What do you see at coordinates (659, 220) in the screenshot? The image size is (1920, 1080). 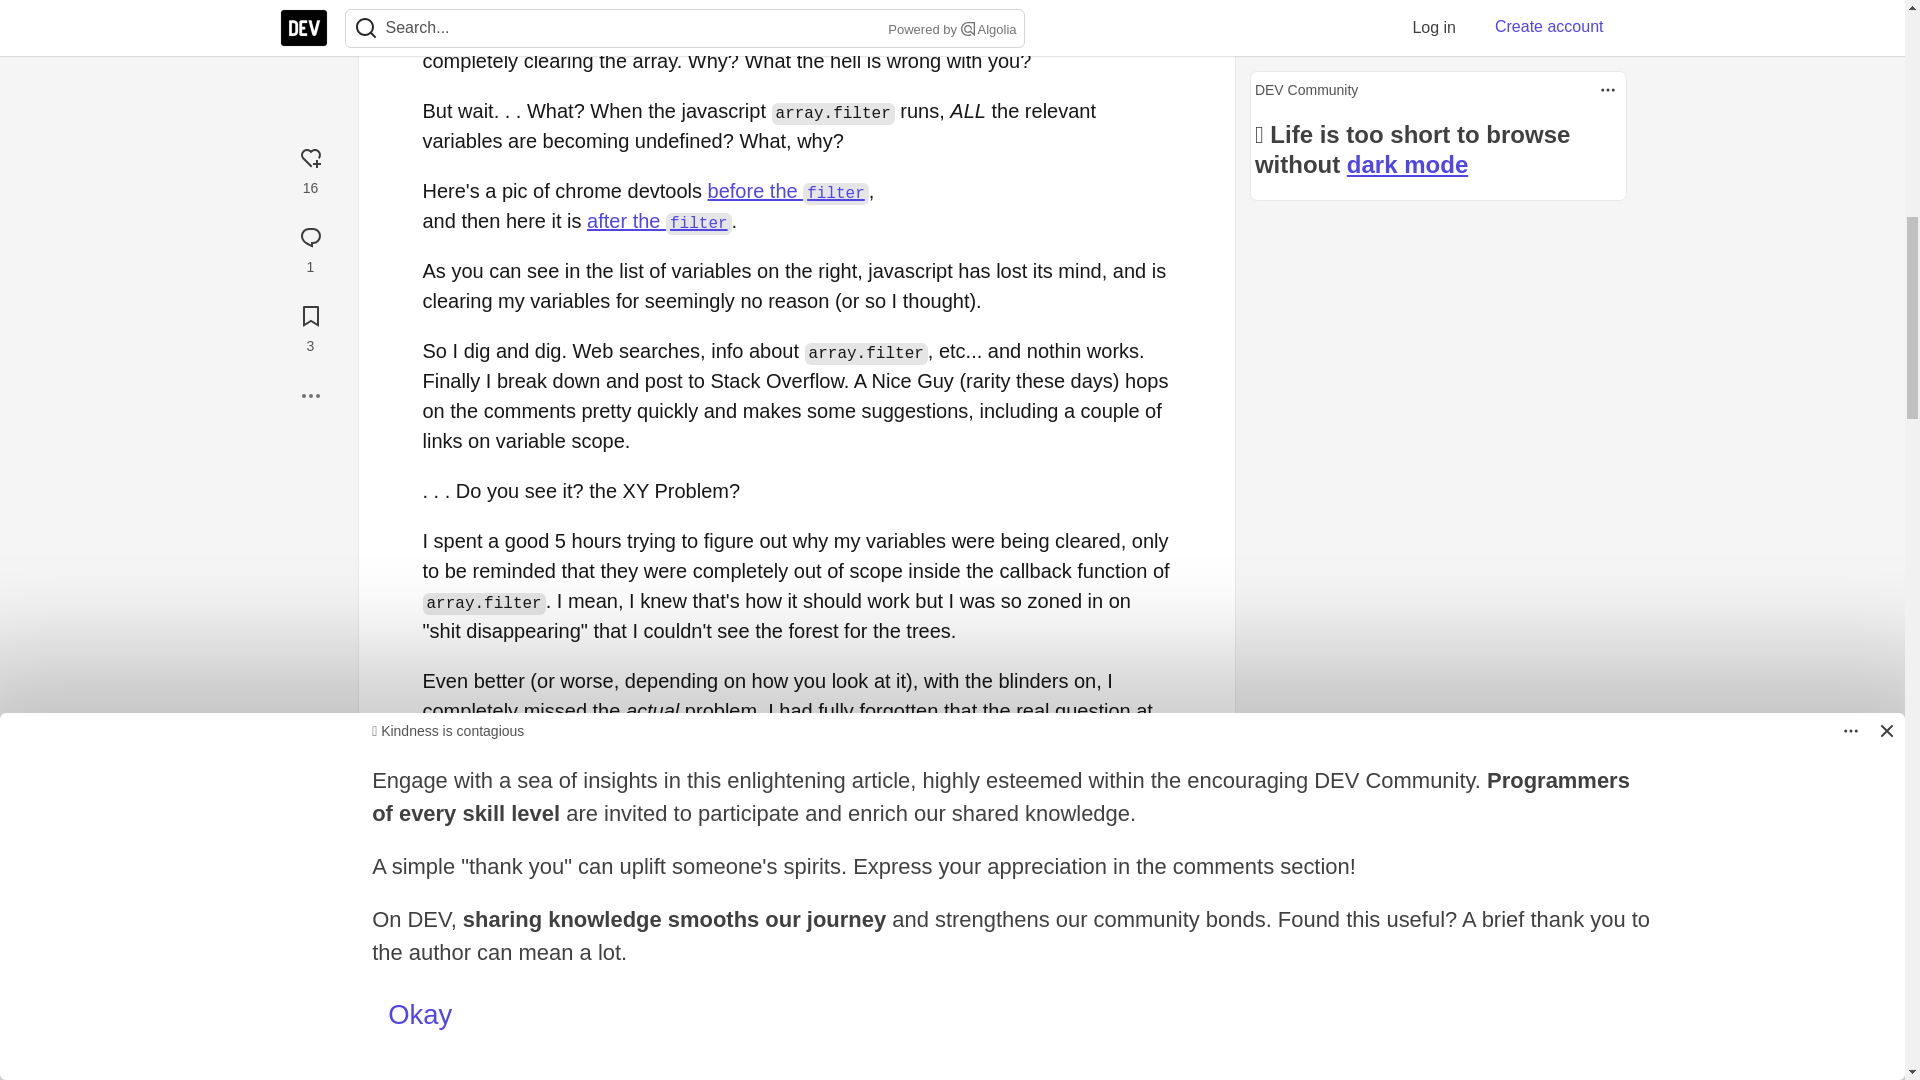 I see `after the filter` at bounding box center [659, 220].